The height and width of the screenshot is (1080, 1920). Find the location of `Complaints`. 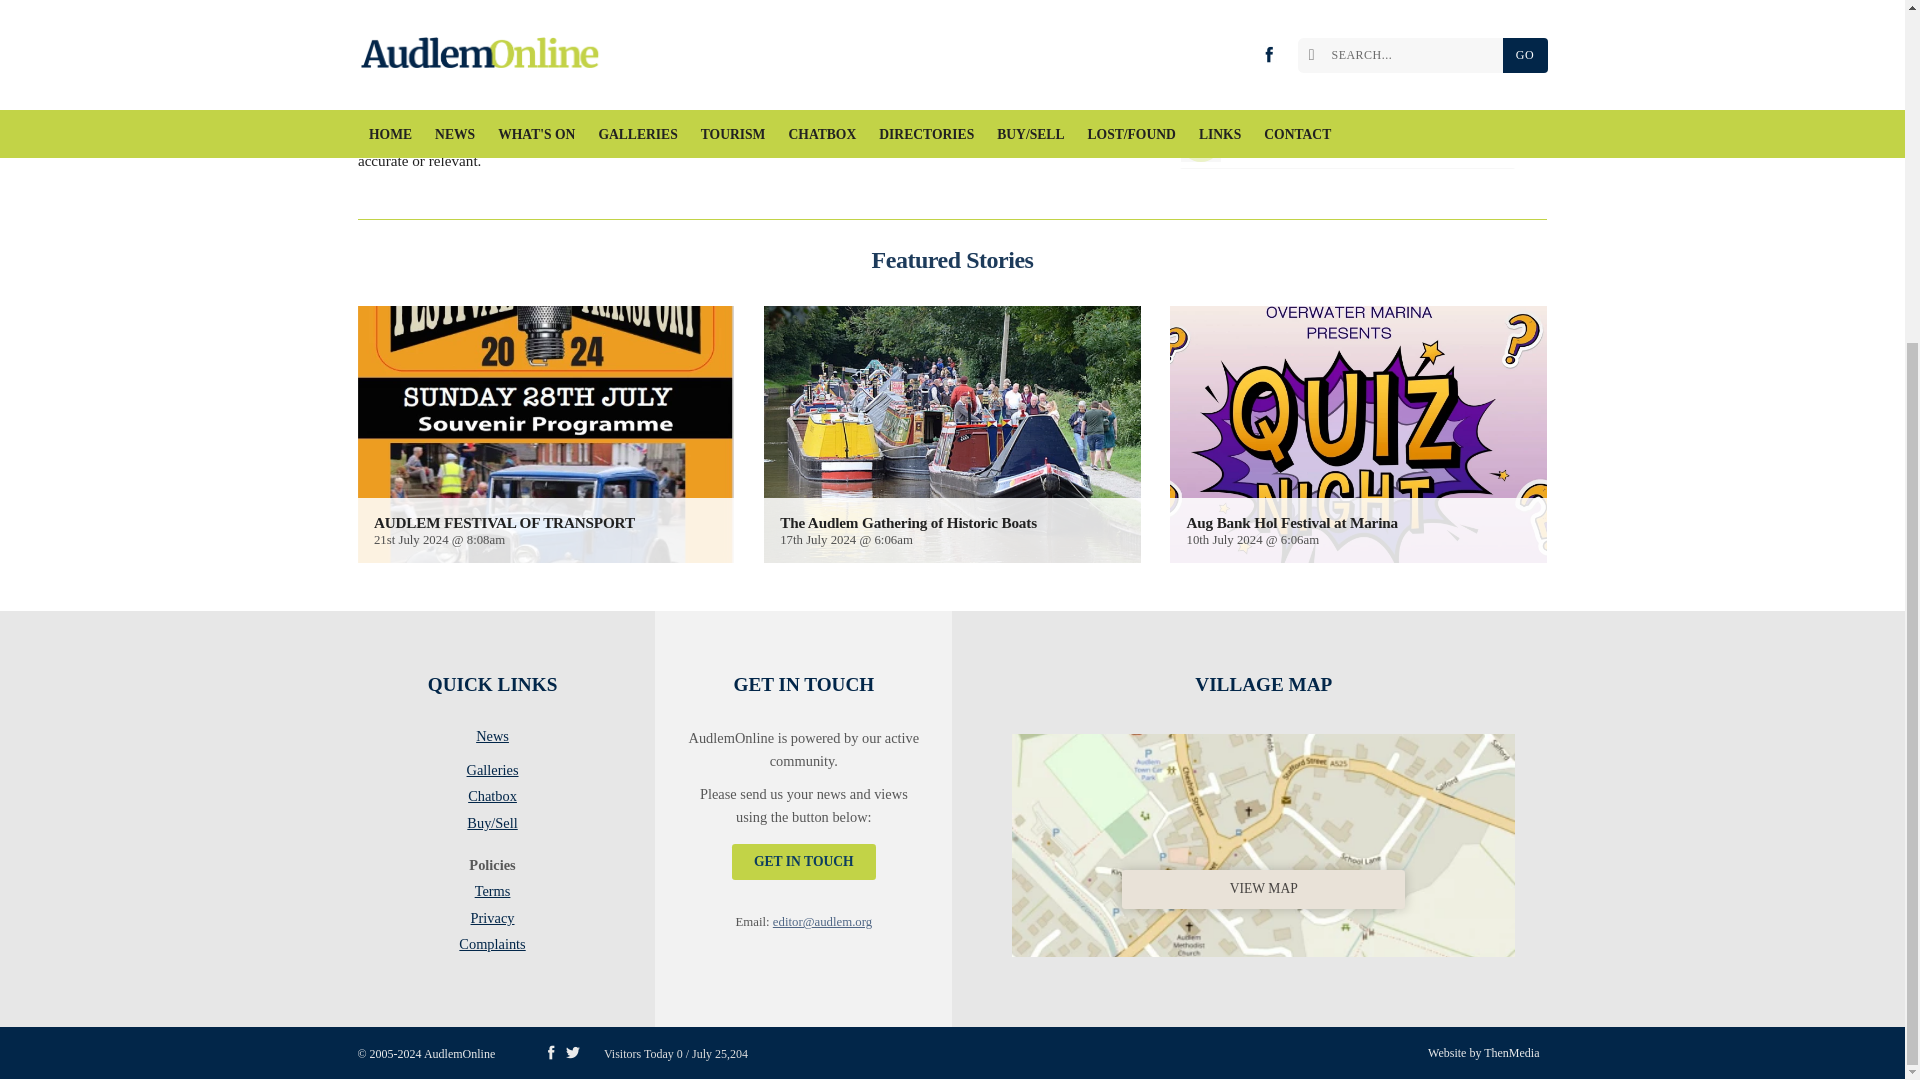

Complaints is located at coordinates (492, 944).